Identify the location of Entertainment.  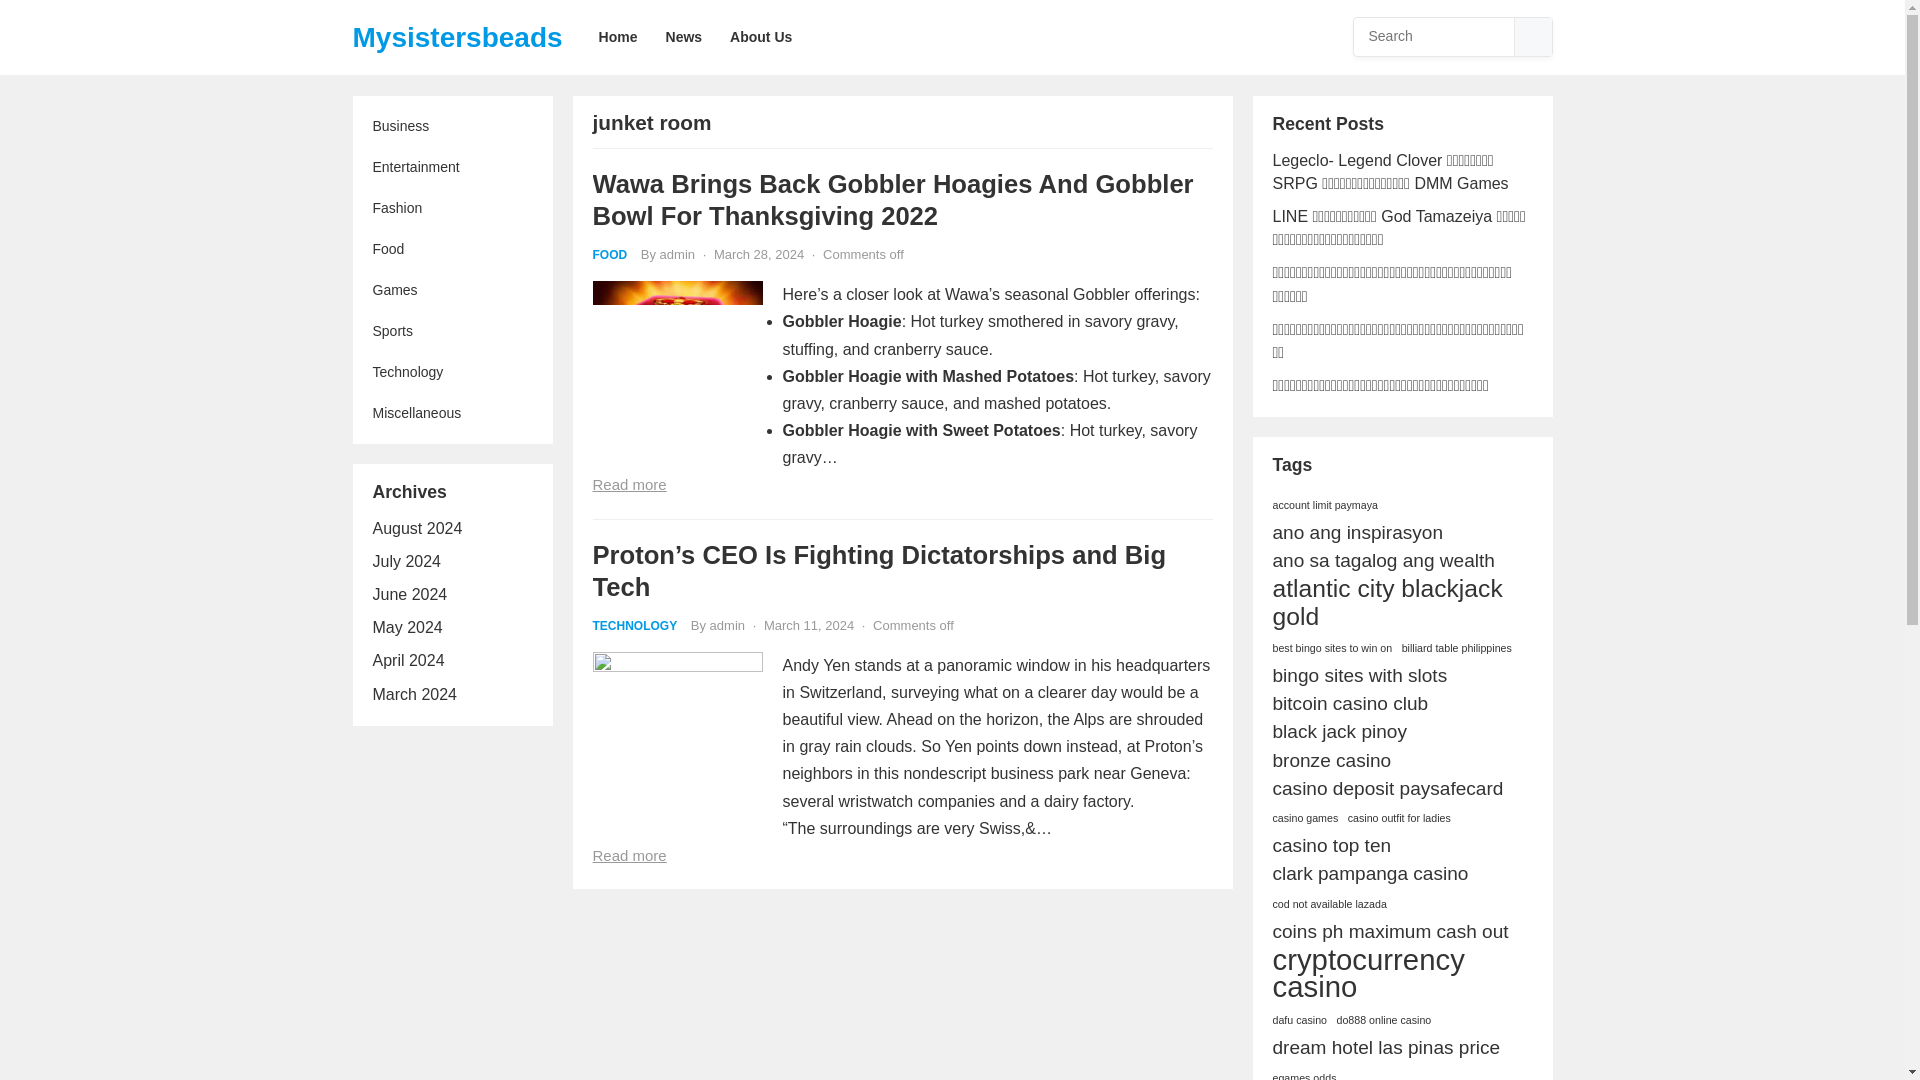
(452, 166).